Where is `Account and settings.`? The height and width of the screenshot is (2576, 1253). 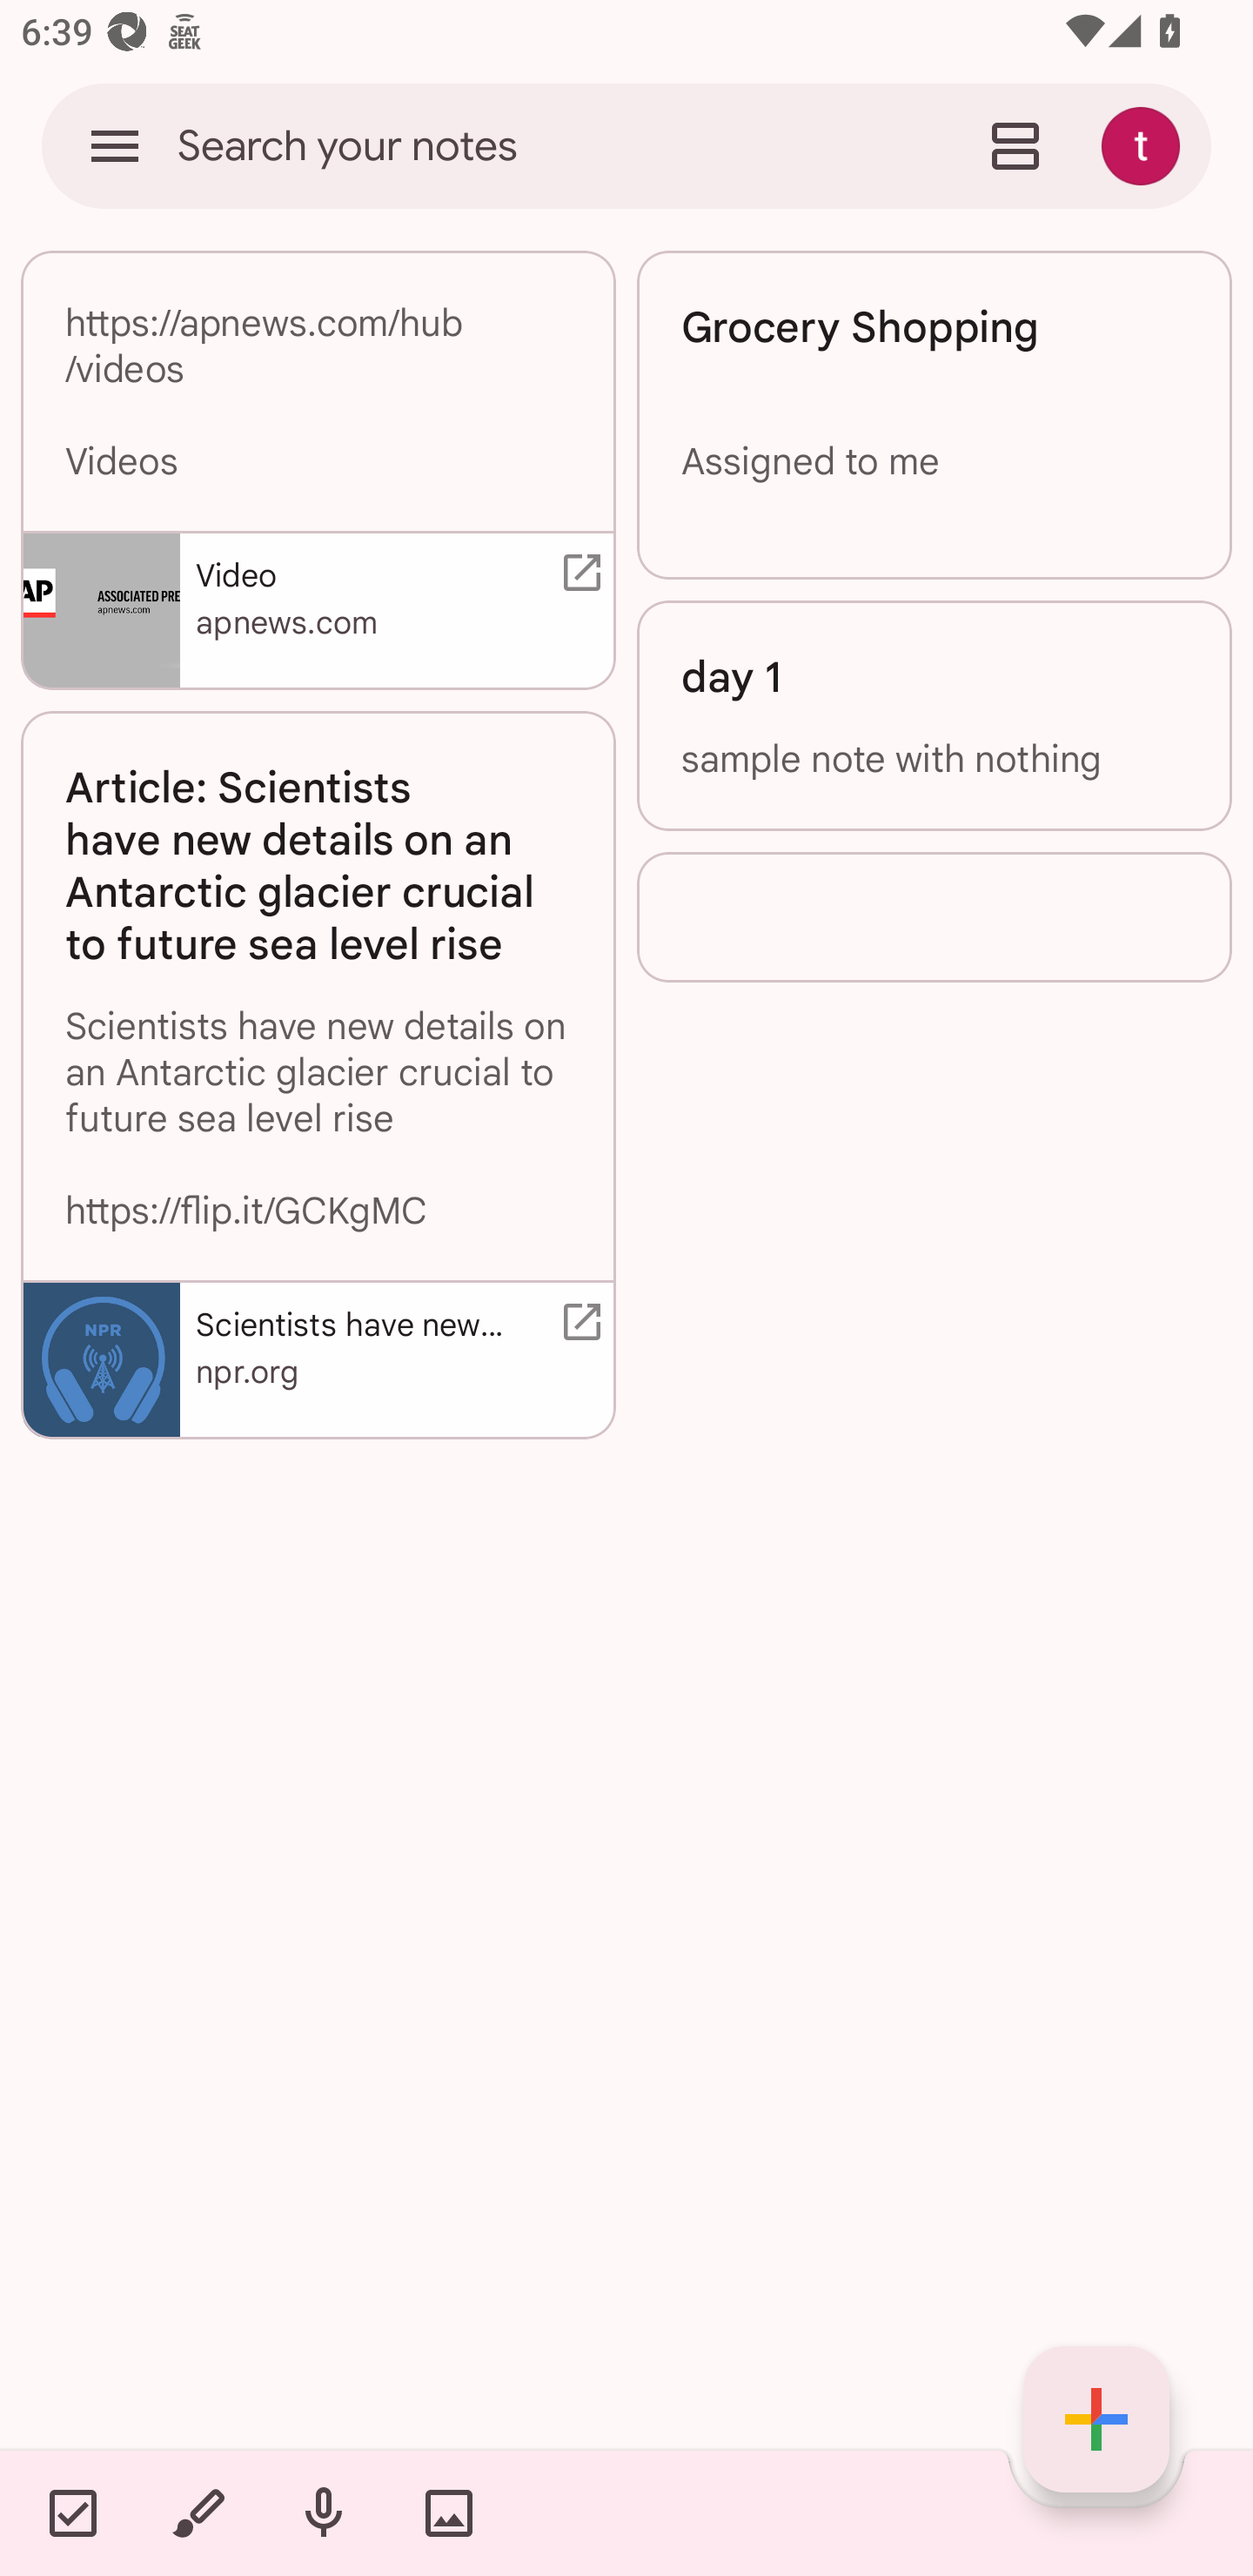 Account and settings. is located at coordinates (1144, 144).